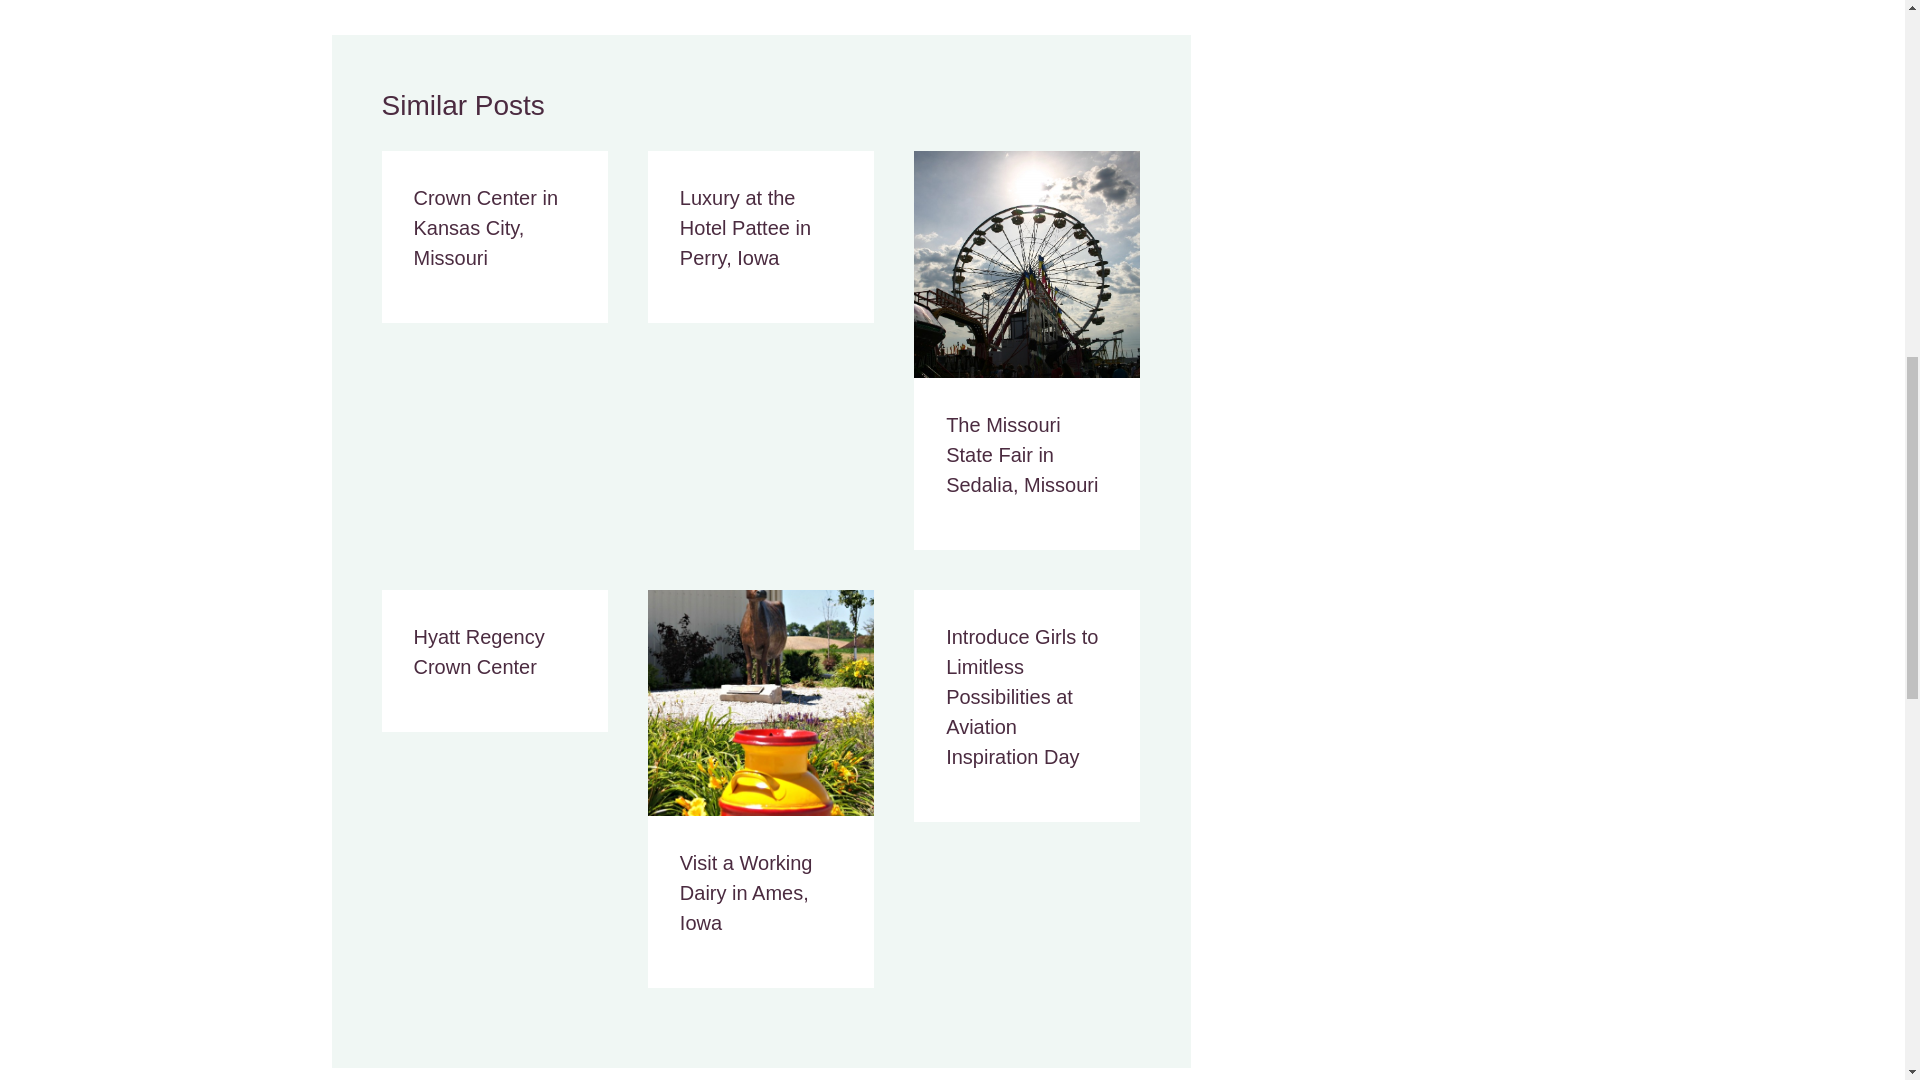 This screenshot has width=1920, height=1080. I want to click on The Missouri State Fair in Sedalia, Missouri, so click(1022, 454).